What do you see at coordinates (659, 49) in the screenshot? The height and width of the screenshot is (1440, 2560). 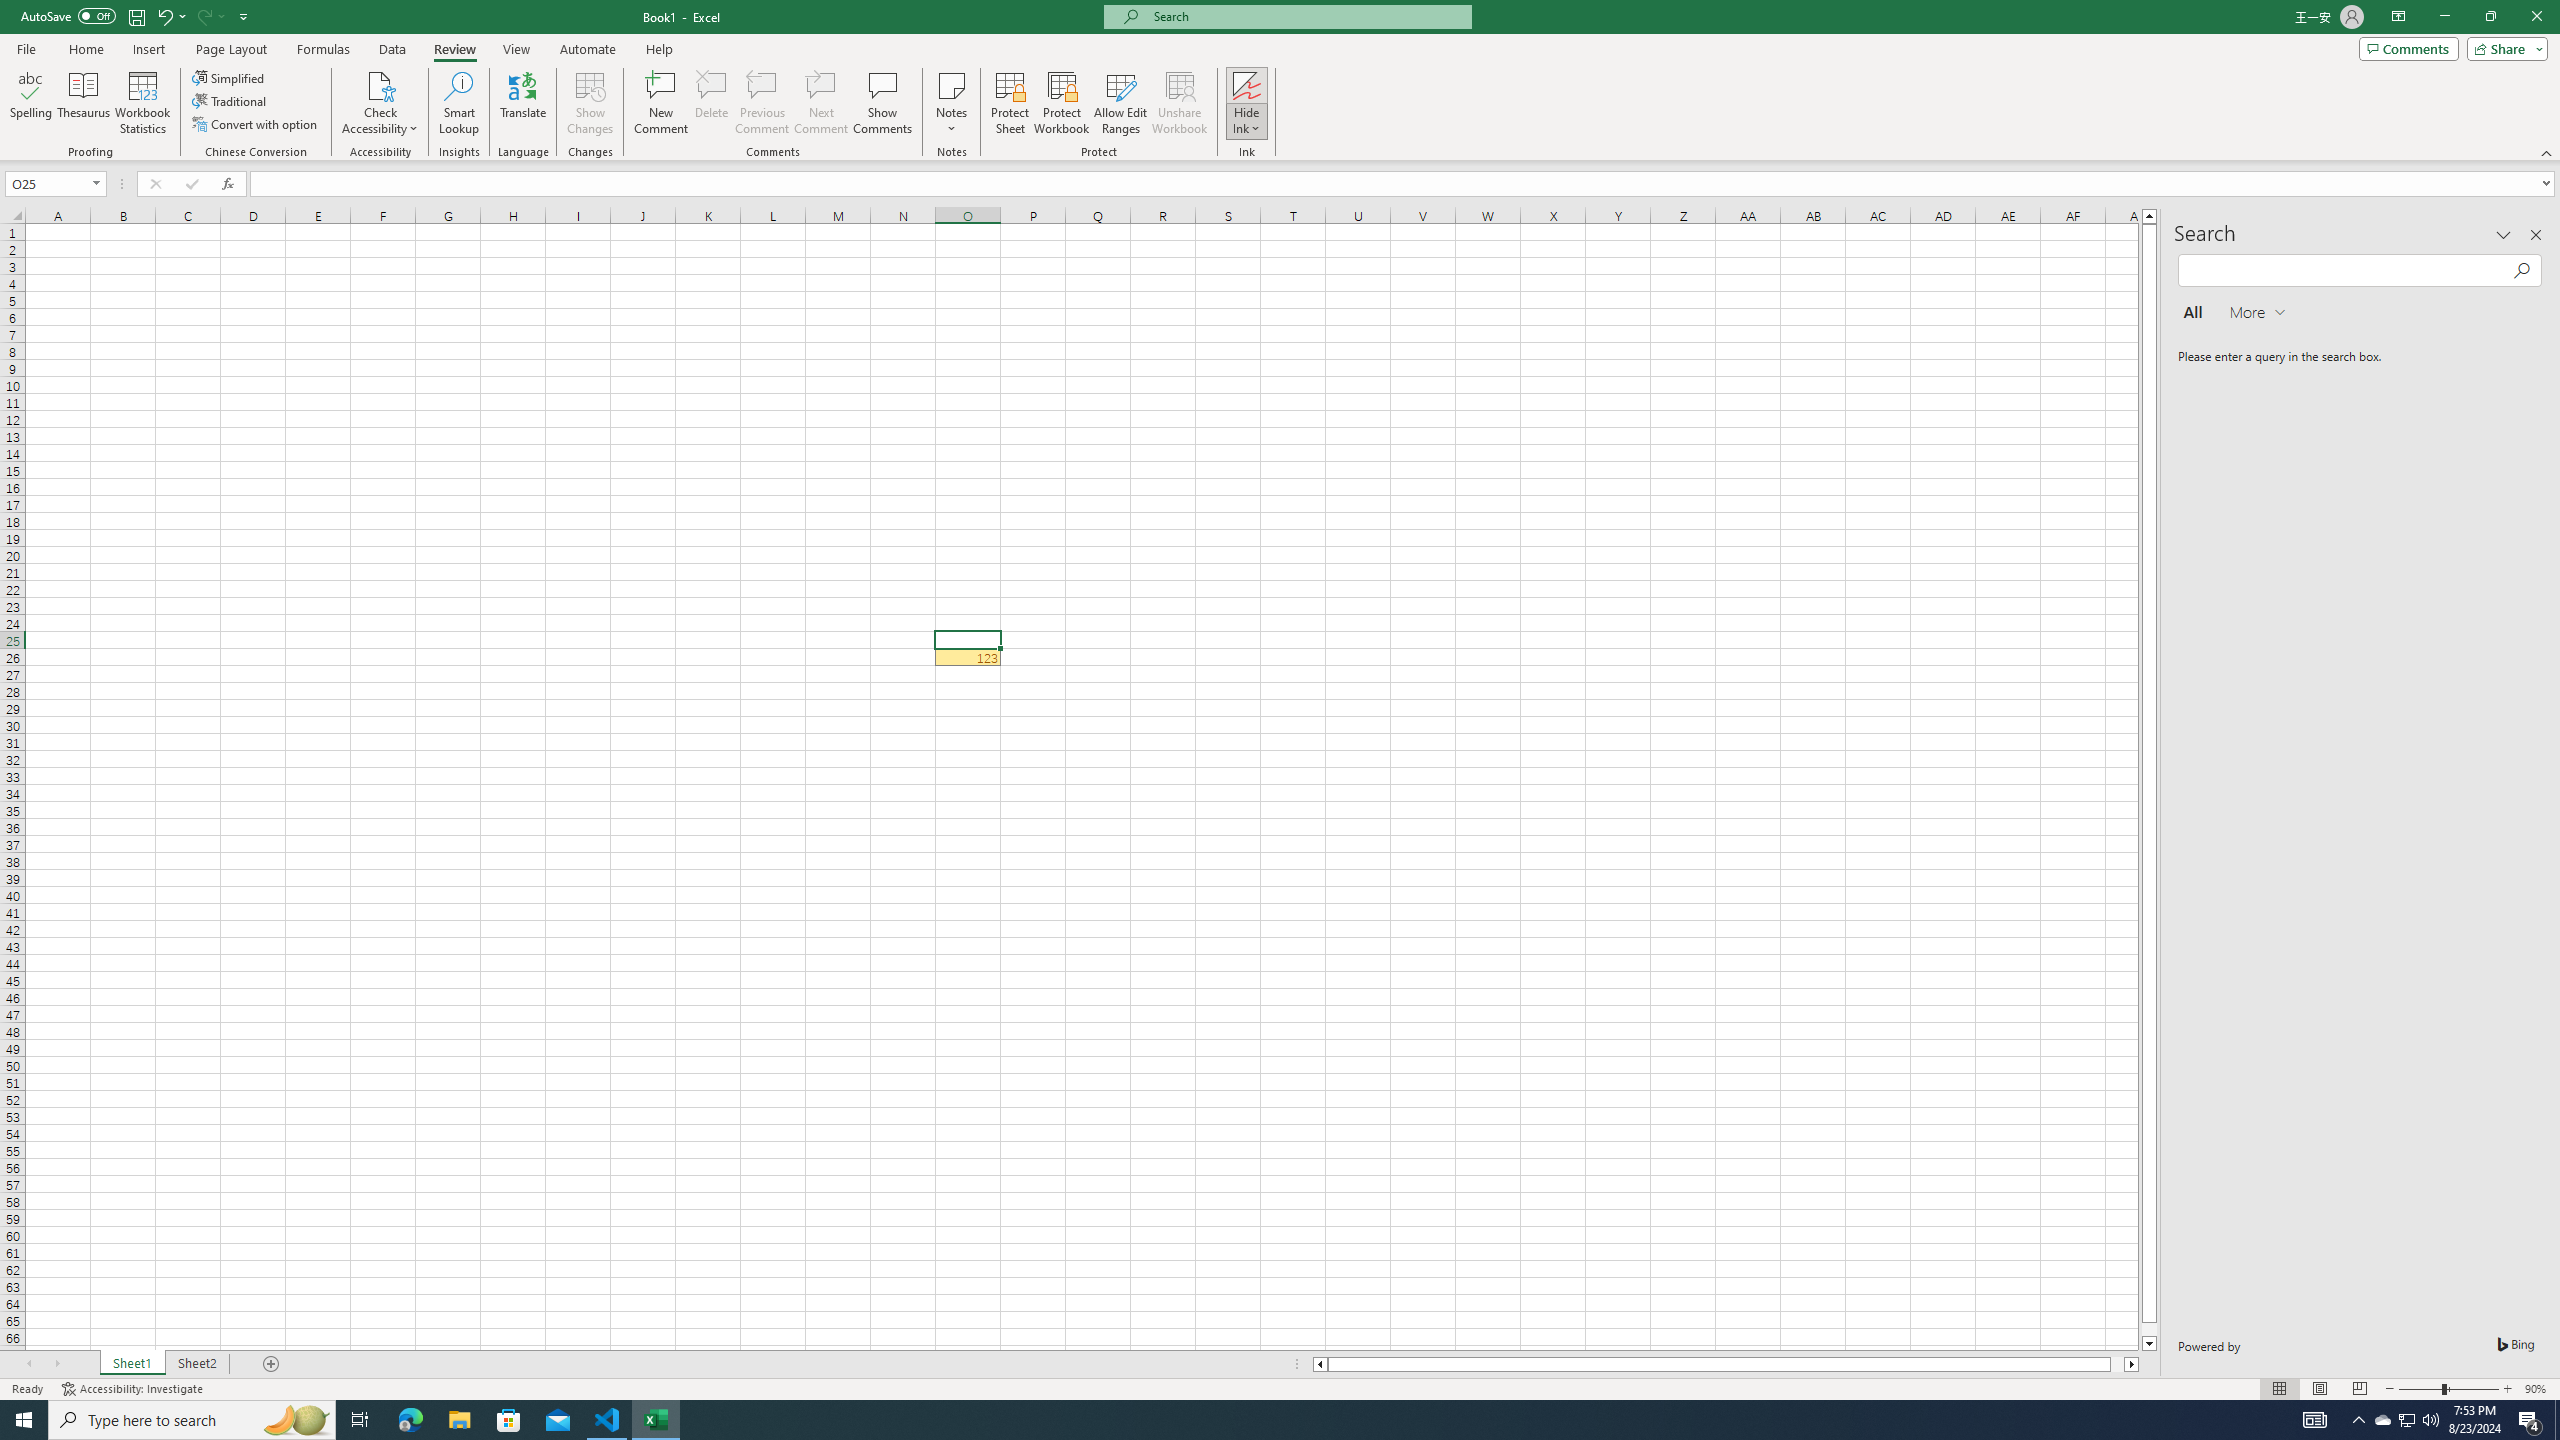 I see `Help` at bounding box center [659, 49].